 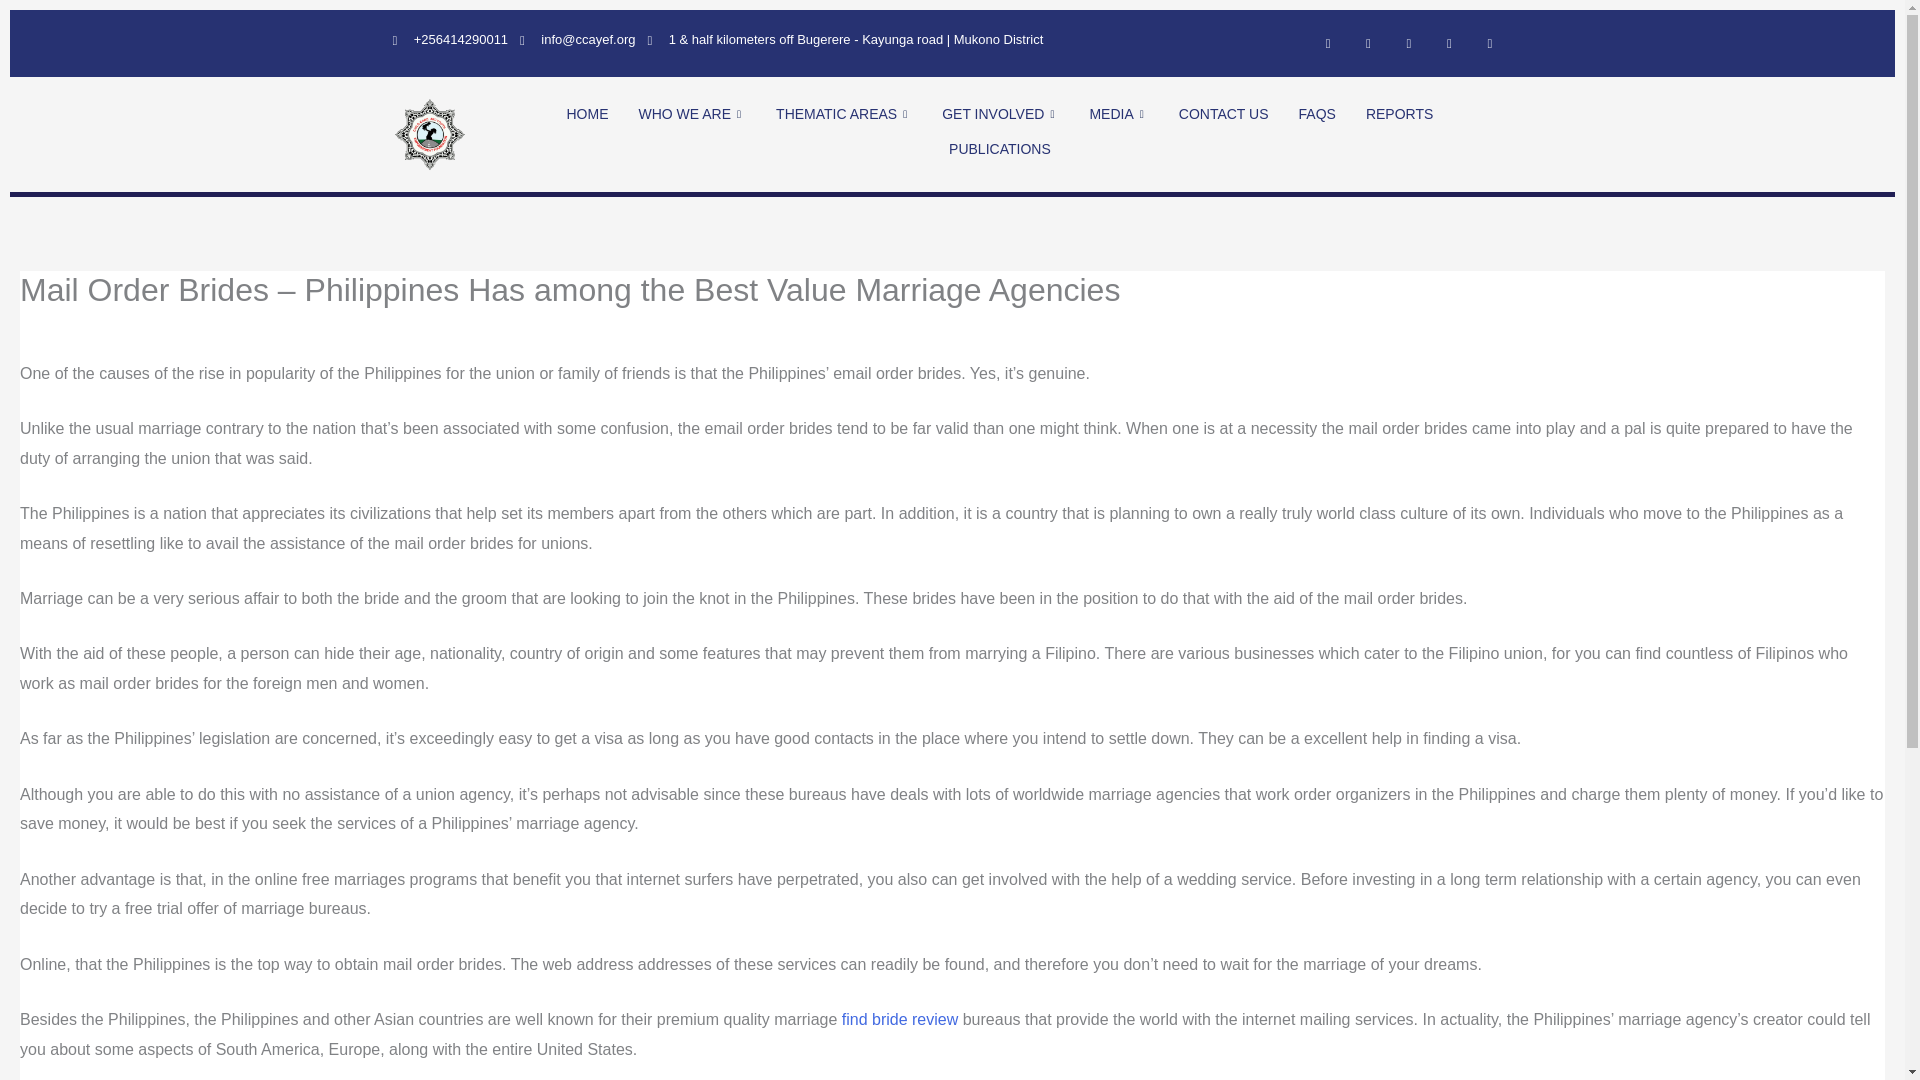 I want to click on THEMATIC AREAS, so click(x=844, y=114).